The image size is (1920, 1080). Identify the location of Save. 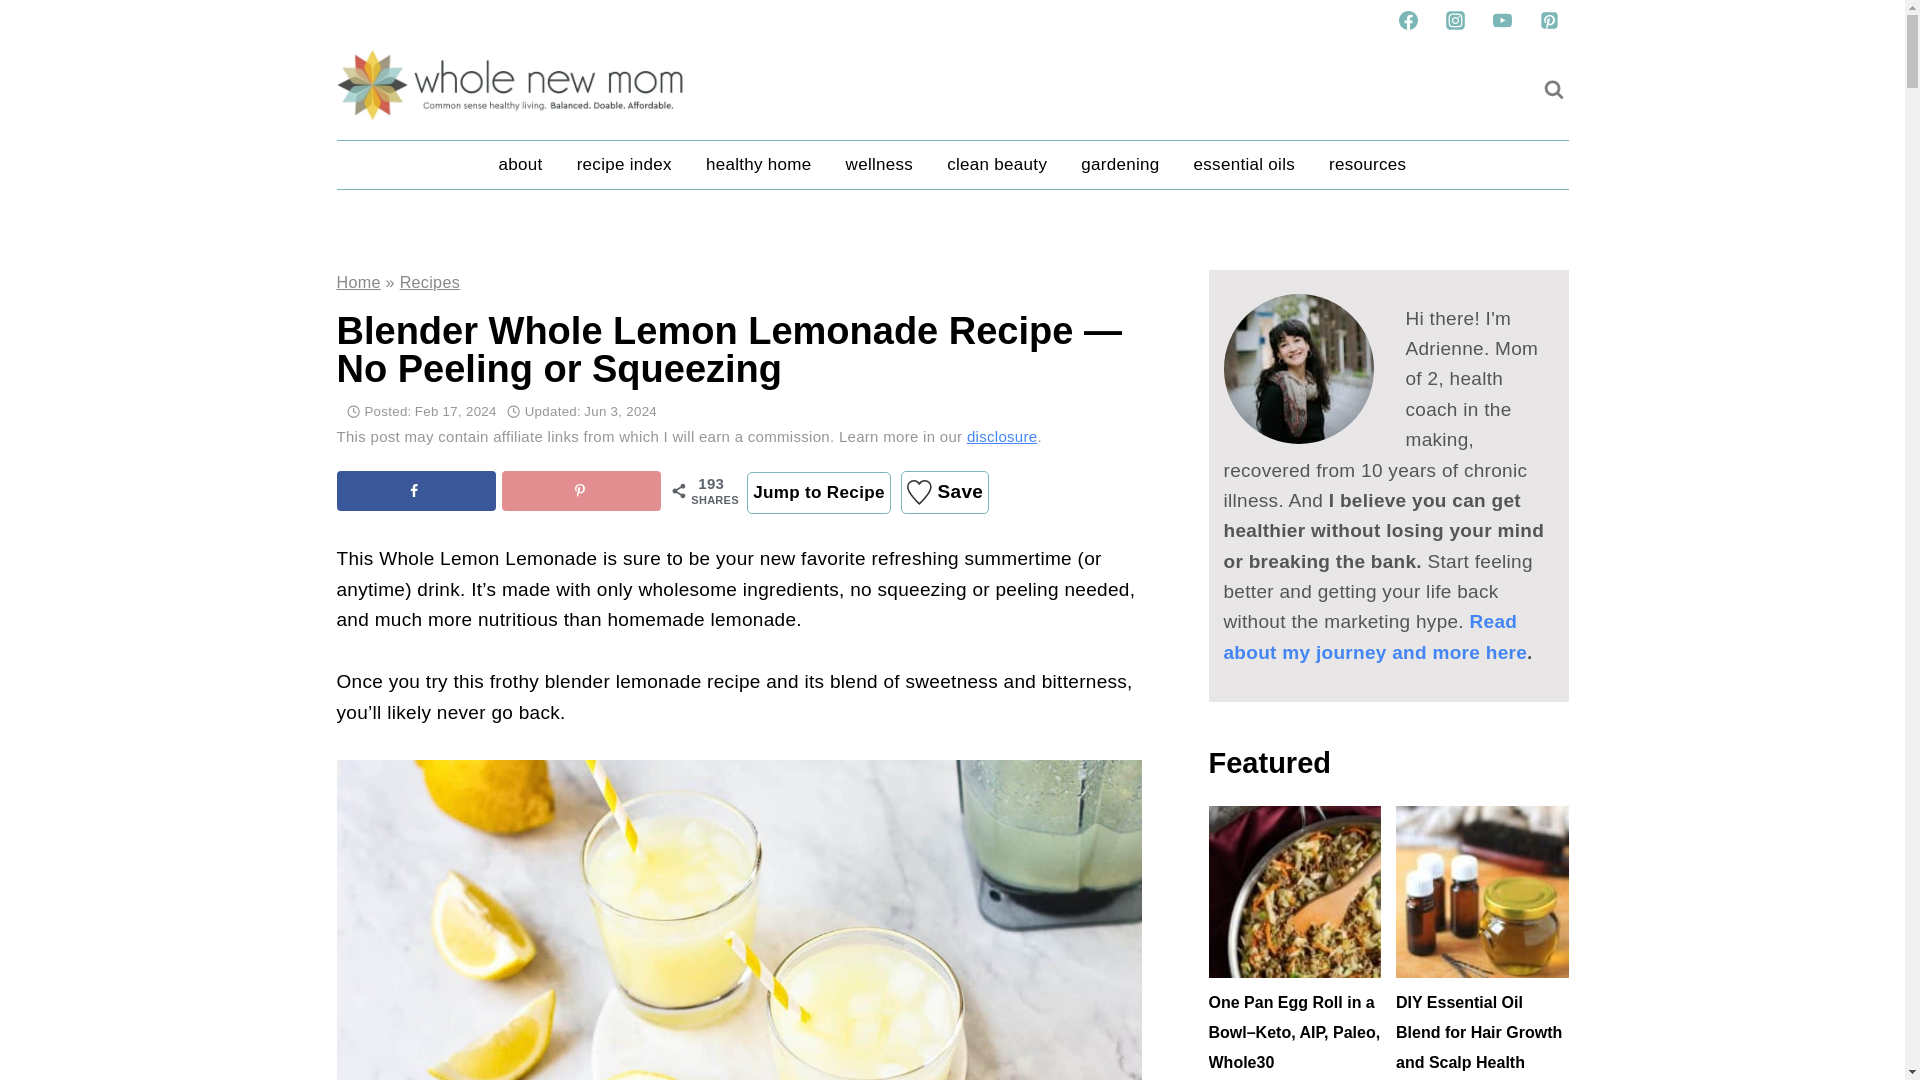
(944, 492).